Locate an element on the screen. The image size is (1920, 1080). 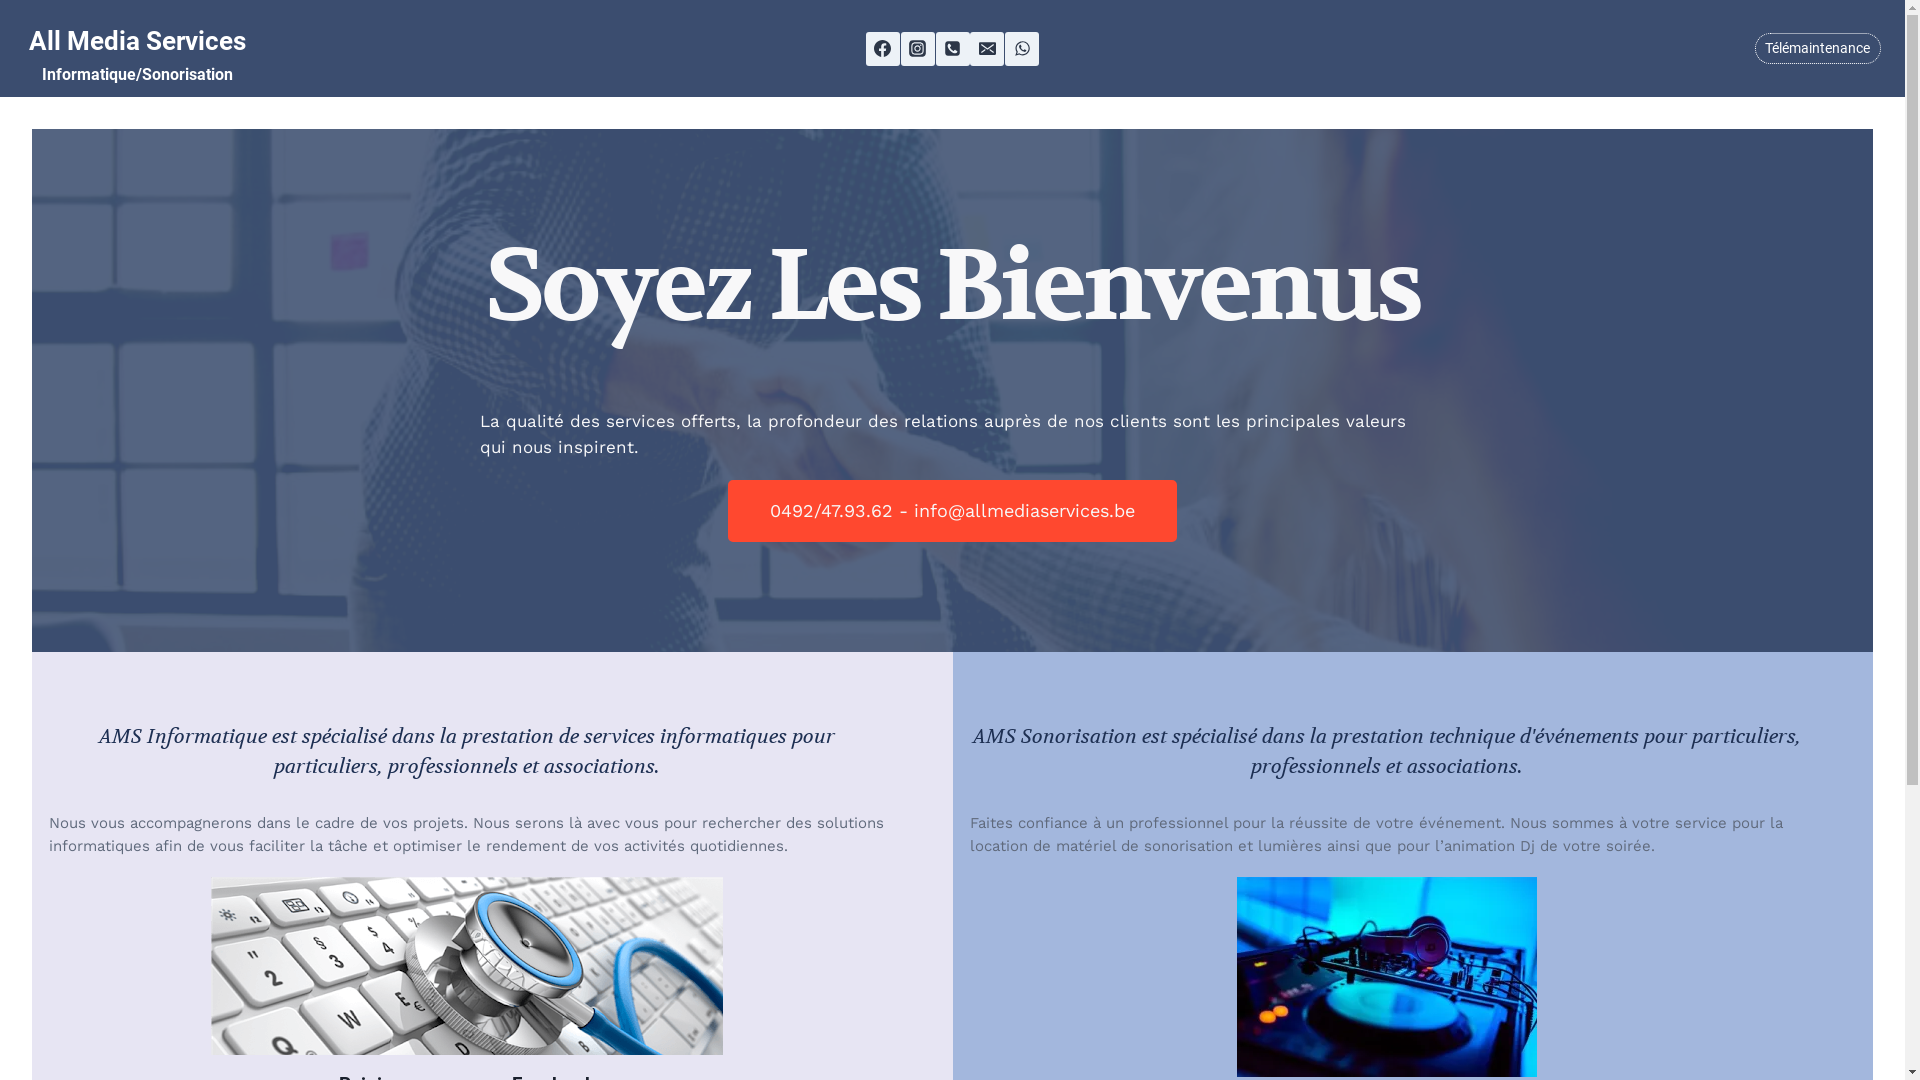
0492/47.93.62 - info@allmediaservices.be is located at coordinates (952, 511).